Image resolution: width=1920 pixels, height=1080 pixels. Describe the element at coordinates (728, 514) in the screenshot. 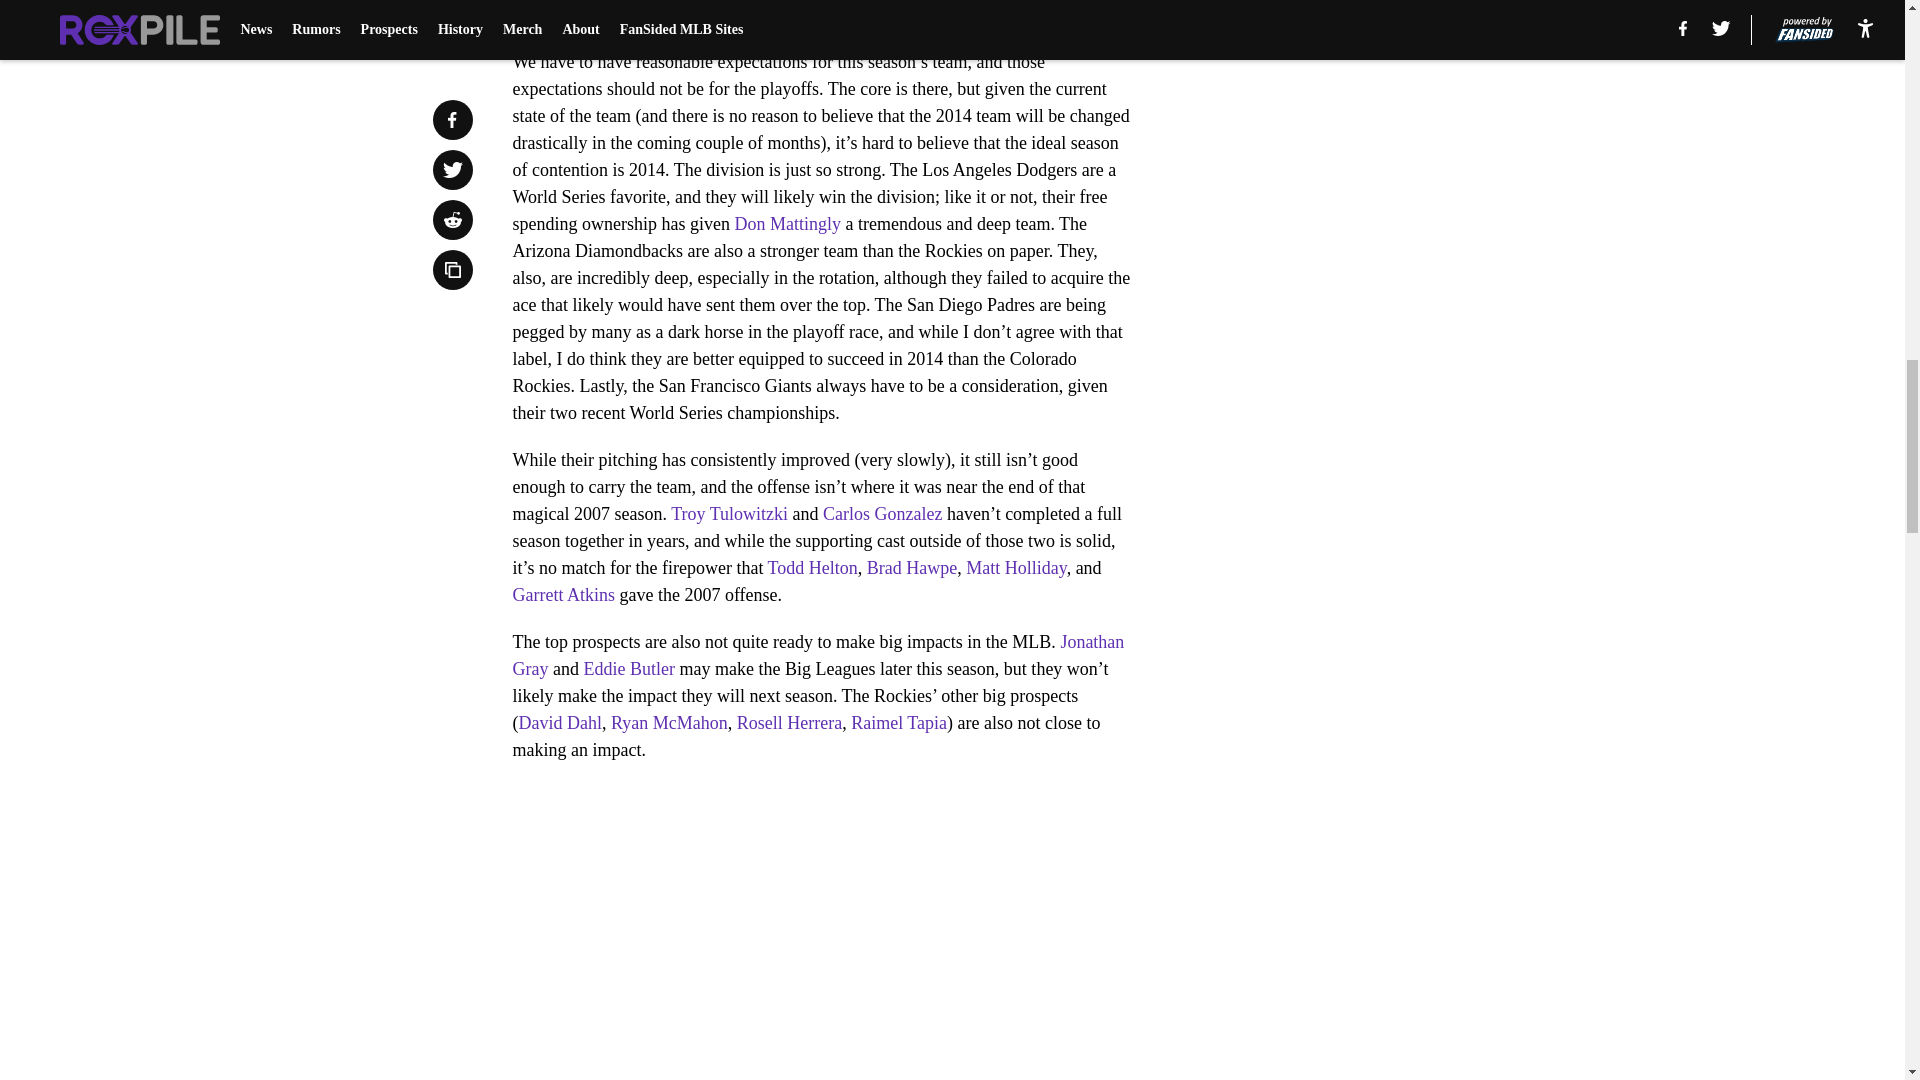

I see `Troy Tulowitzki` at that location.